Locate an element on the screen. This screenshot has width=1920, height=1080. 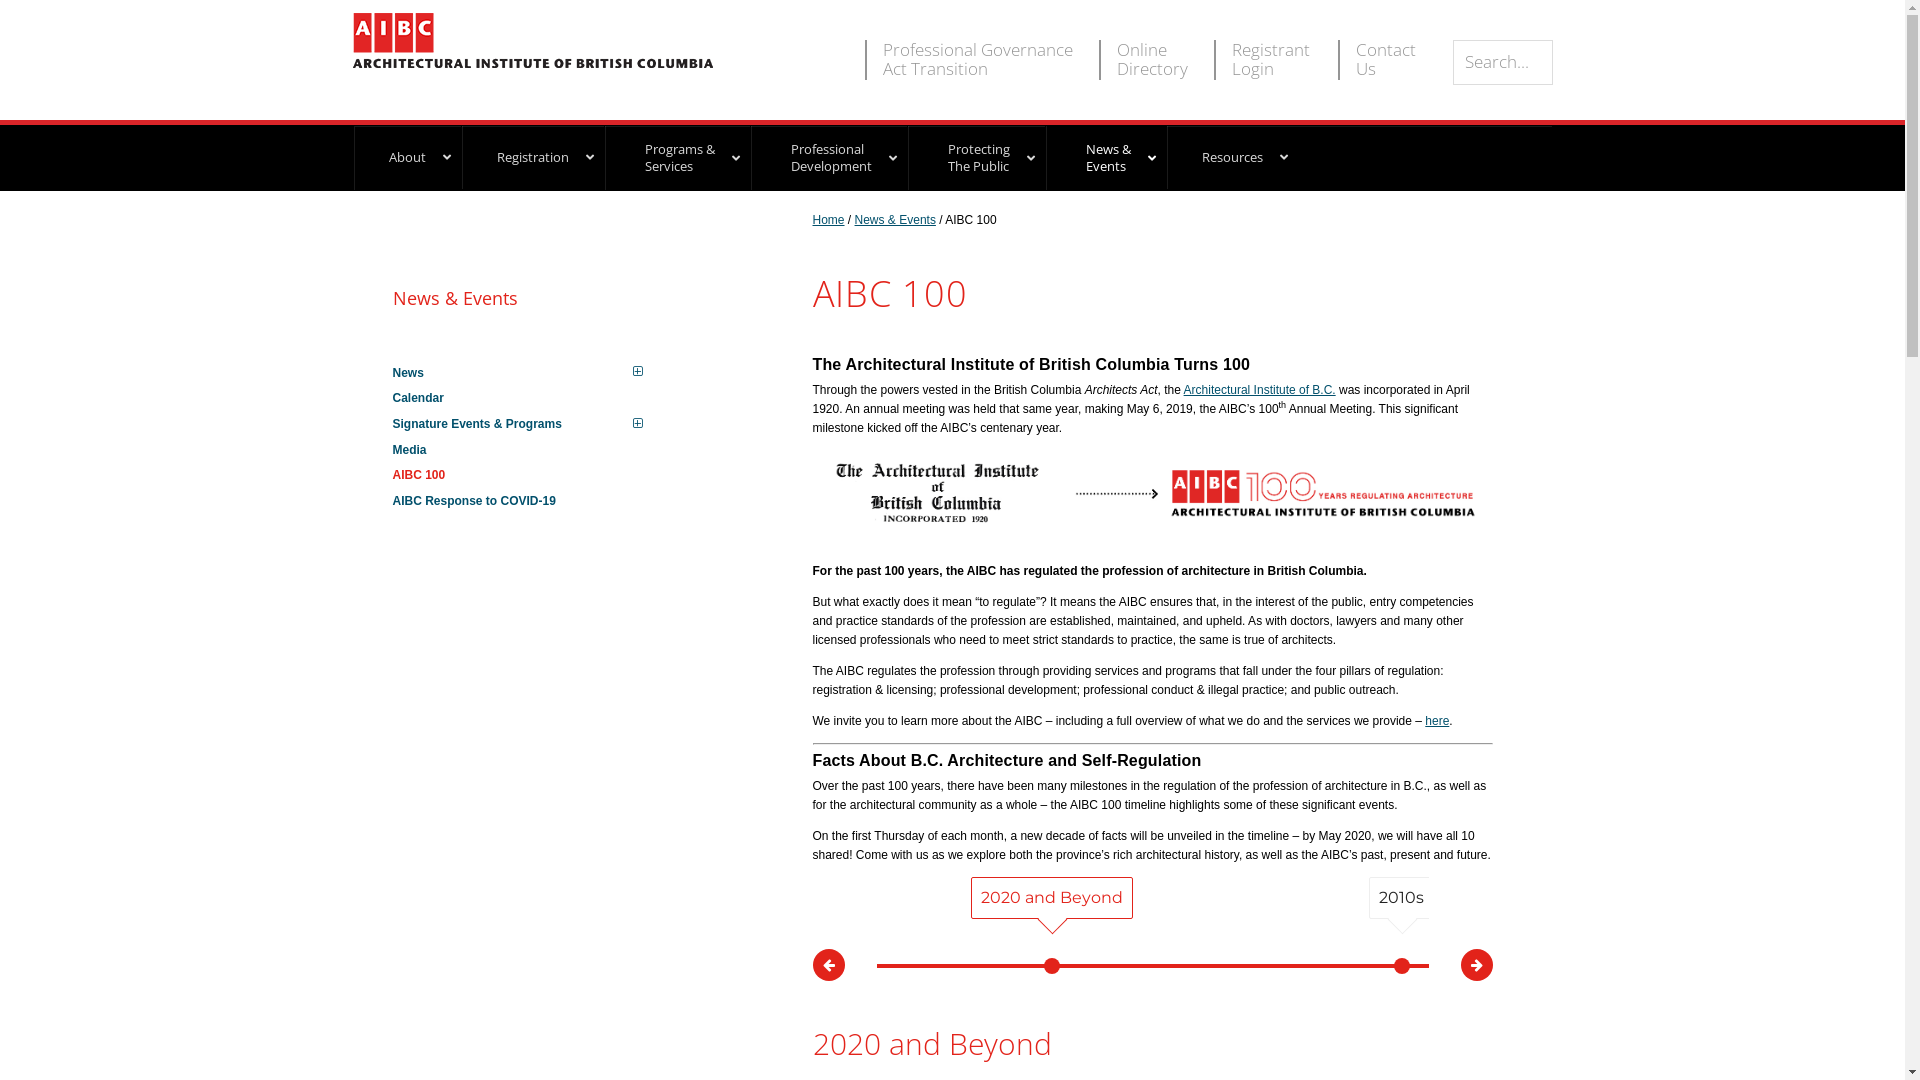
Search is located at coordinates (1552, 39).